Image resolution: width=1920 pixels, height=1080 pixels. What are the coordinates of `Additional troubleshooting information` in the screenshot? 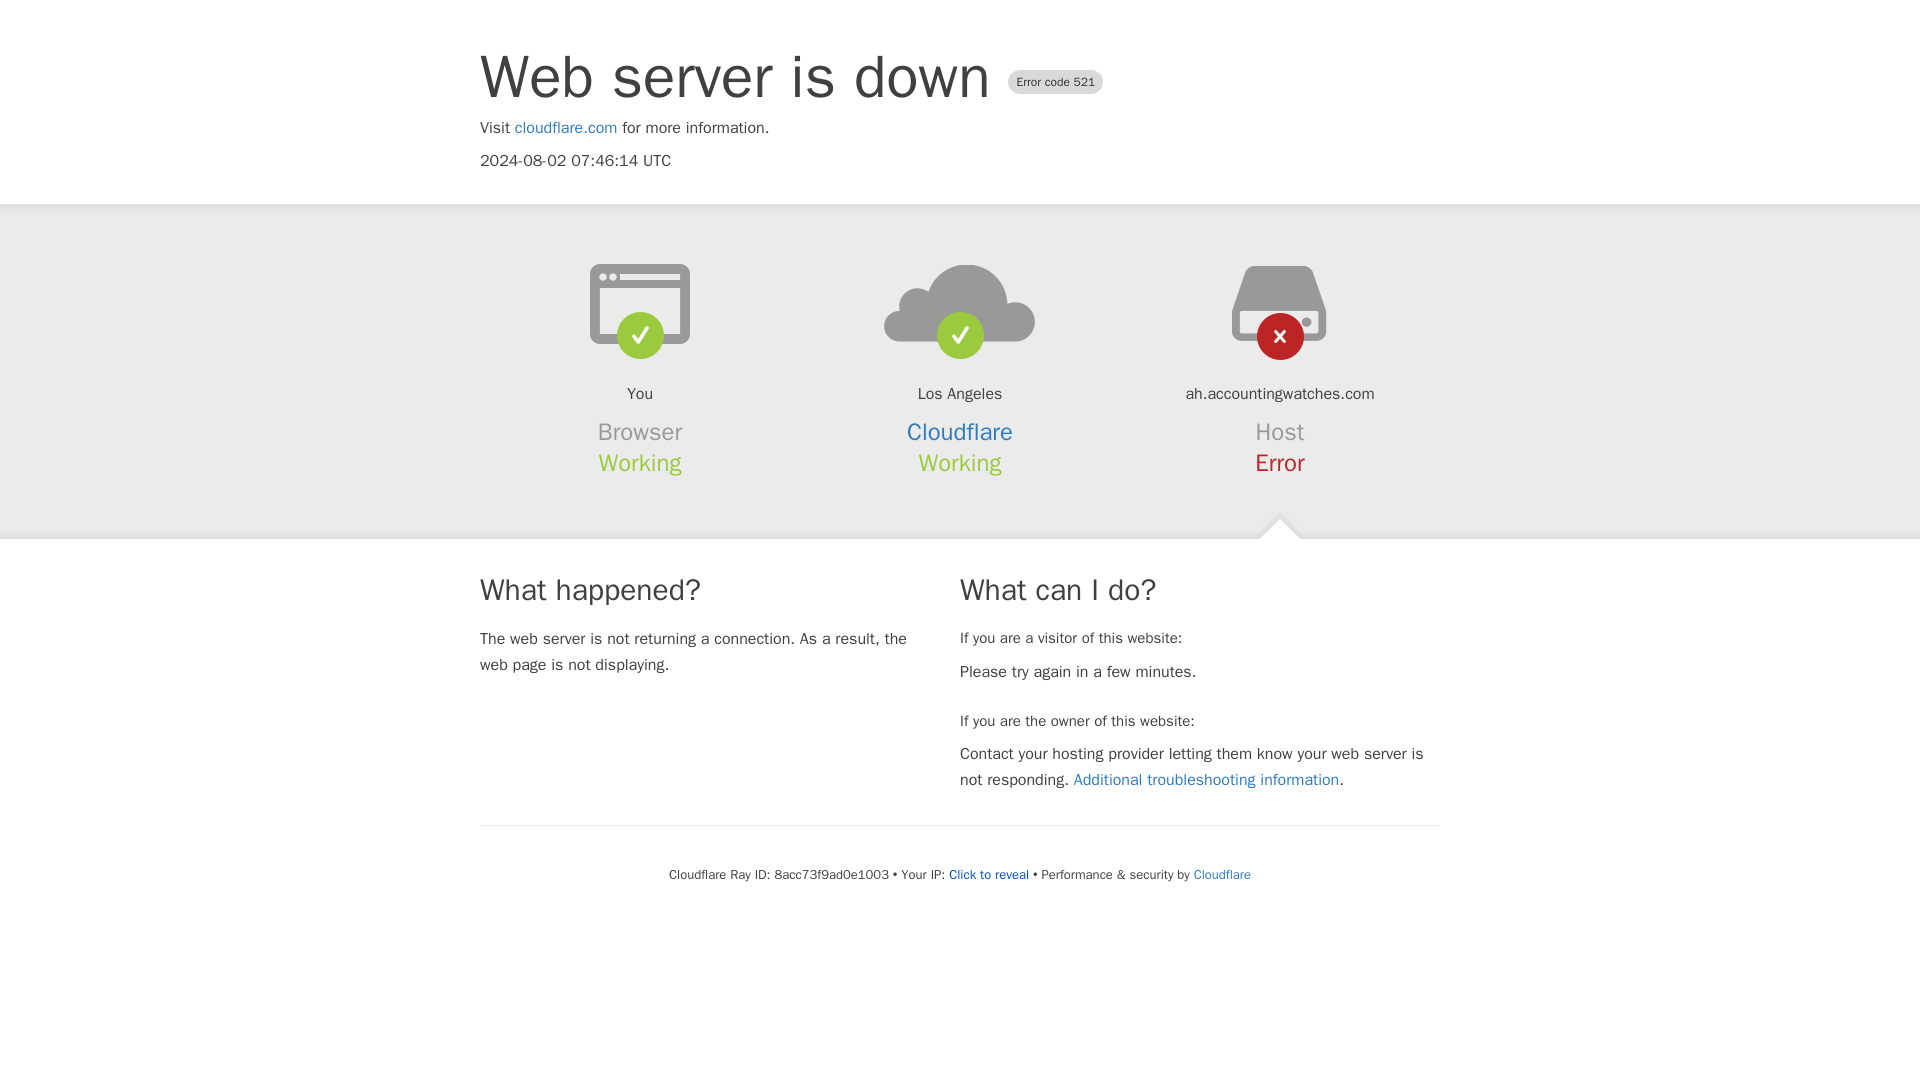 It's located at (1206, 780).